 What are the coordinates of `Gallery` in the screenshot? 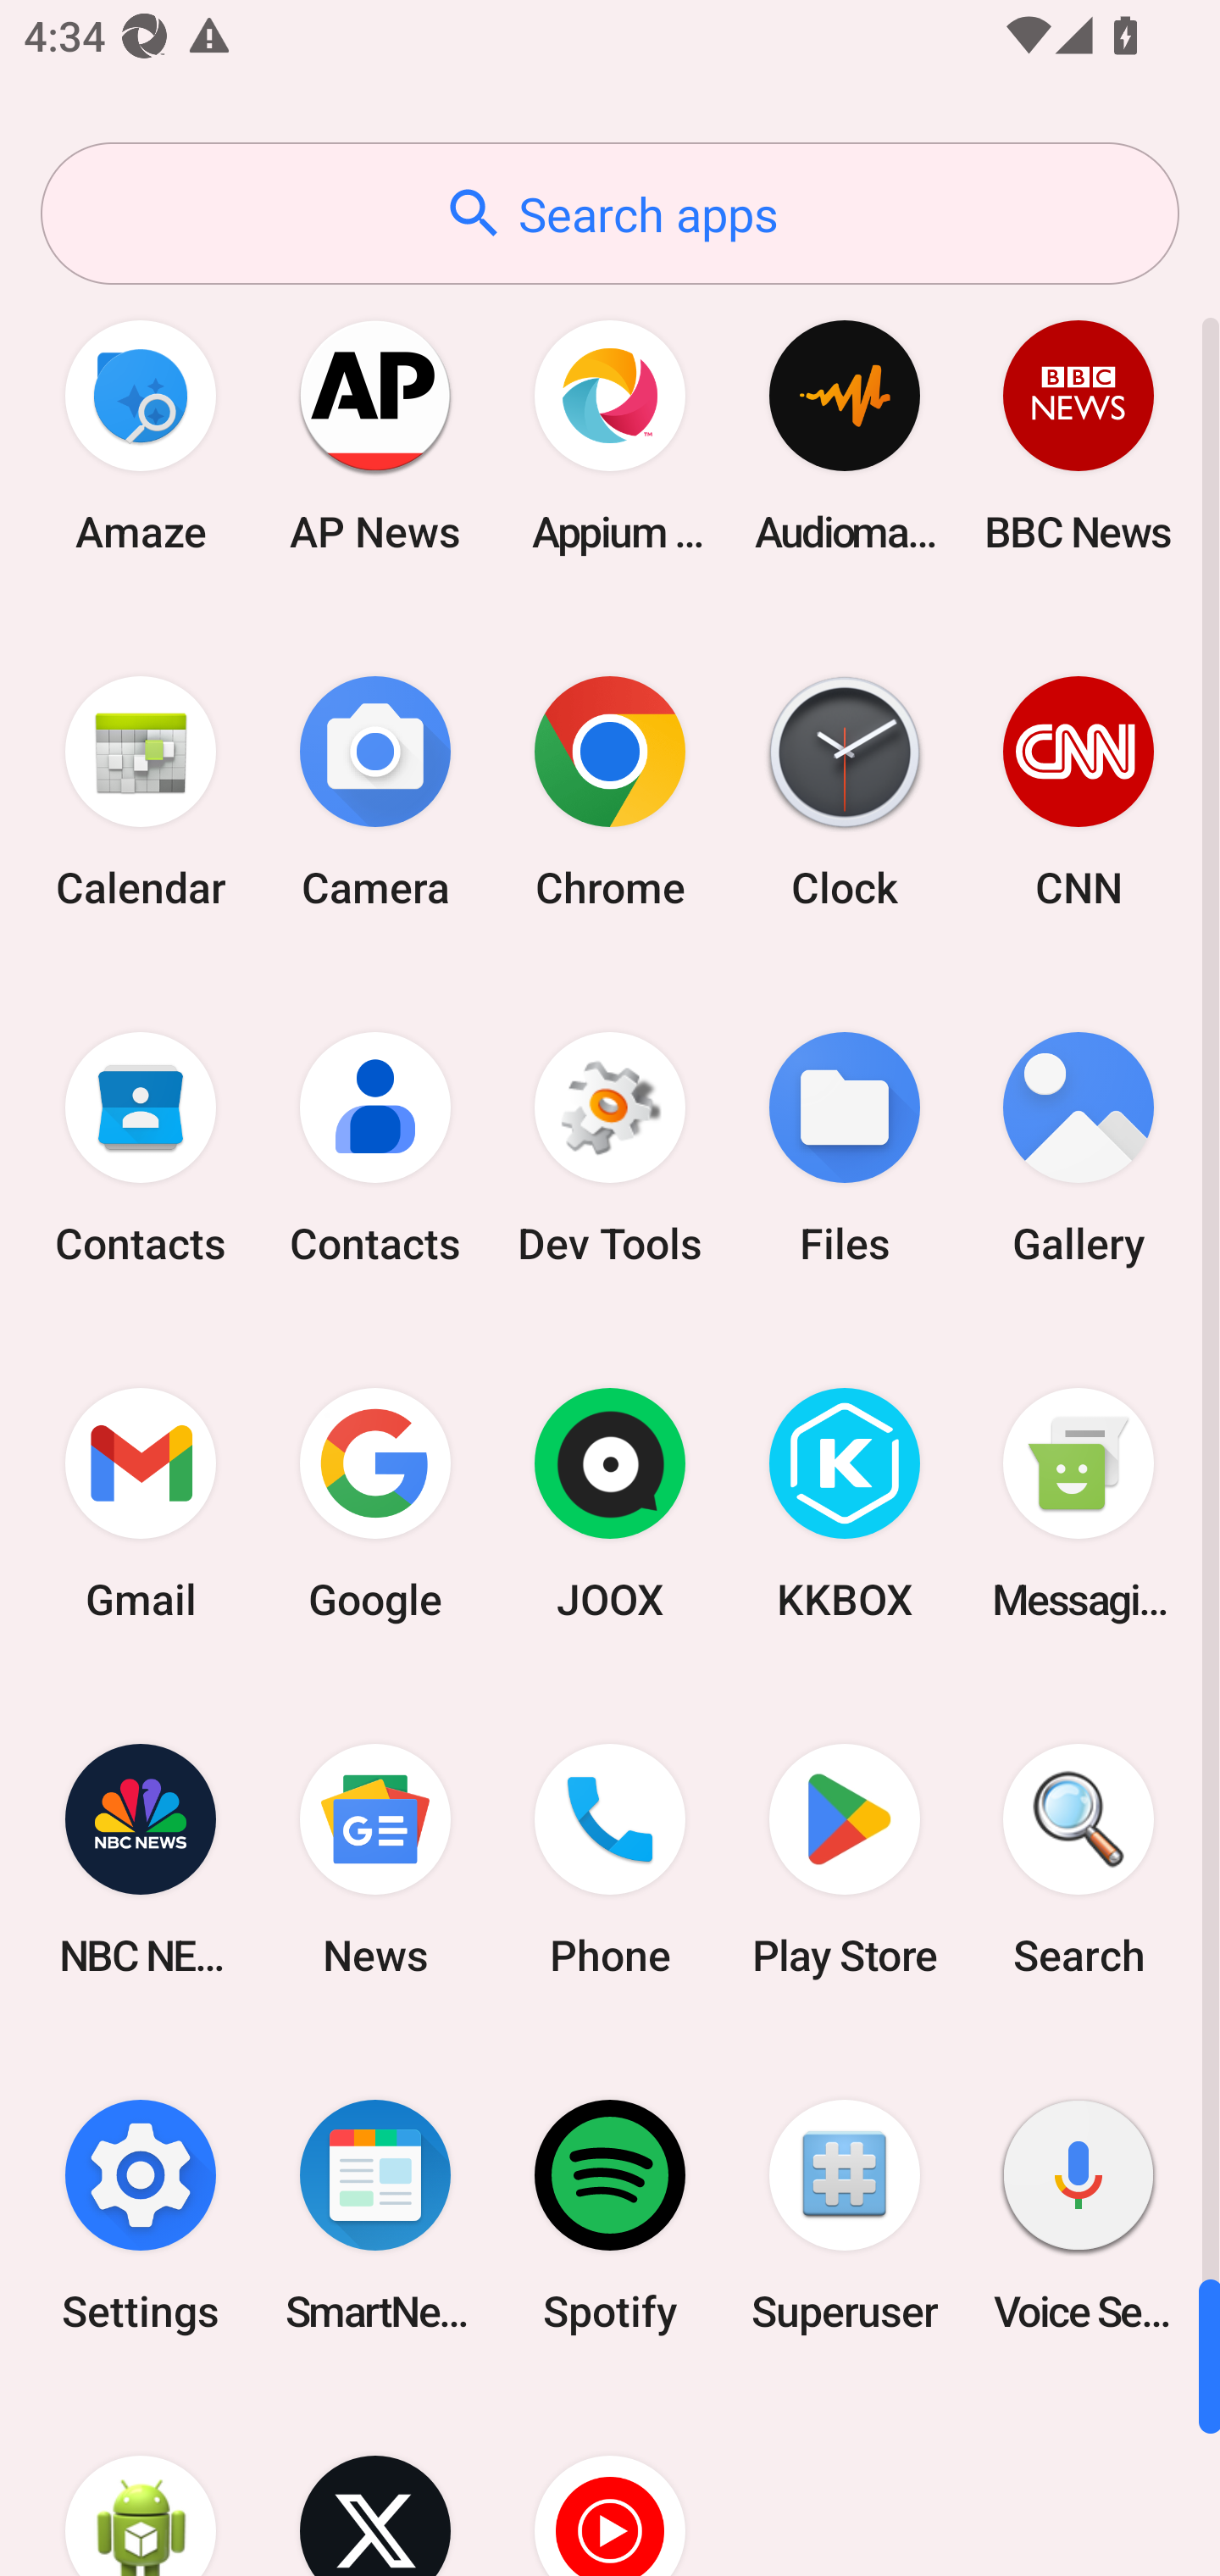 It's located at (1079, 1149).